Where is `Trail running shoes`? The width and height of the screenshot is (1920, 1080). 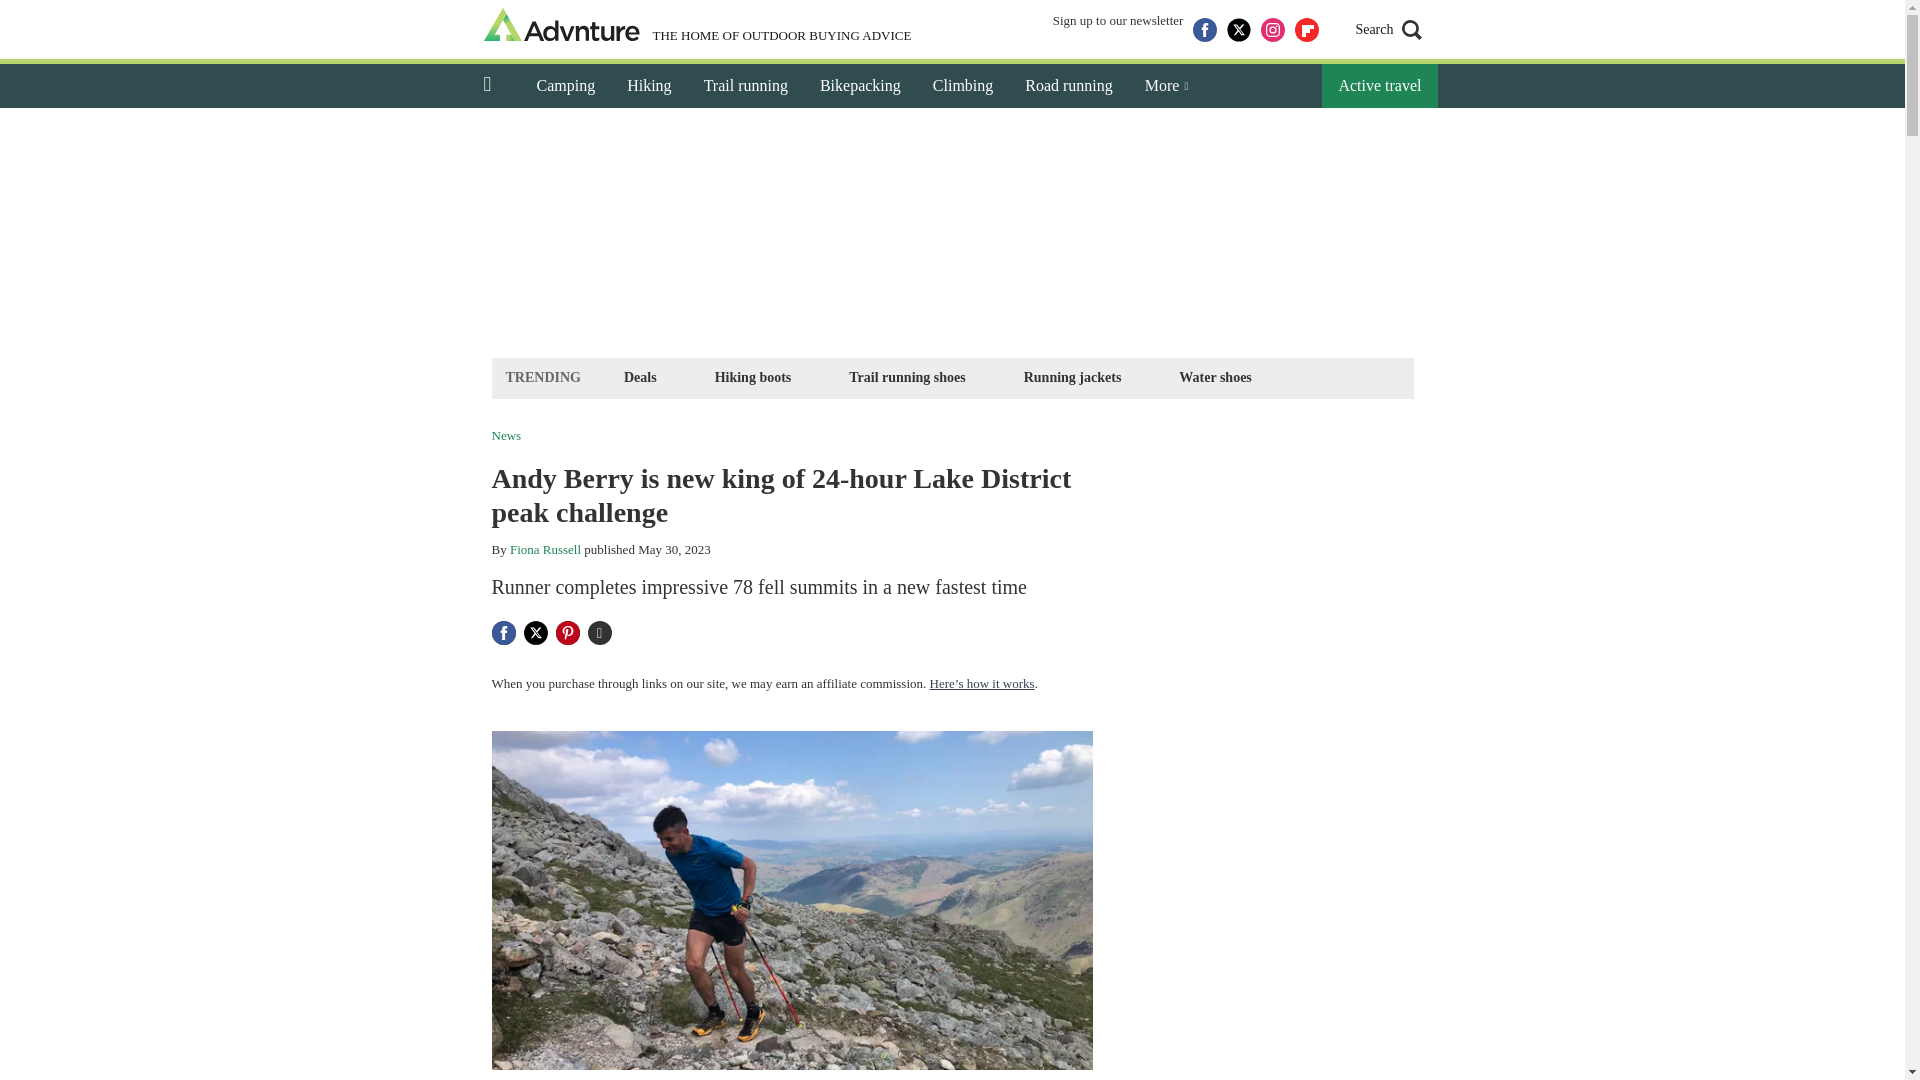 Trail running shoes is located at coordinates (906, 377).